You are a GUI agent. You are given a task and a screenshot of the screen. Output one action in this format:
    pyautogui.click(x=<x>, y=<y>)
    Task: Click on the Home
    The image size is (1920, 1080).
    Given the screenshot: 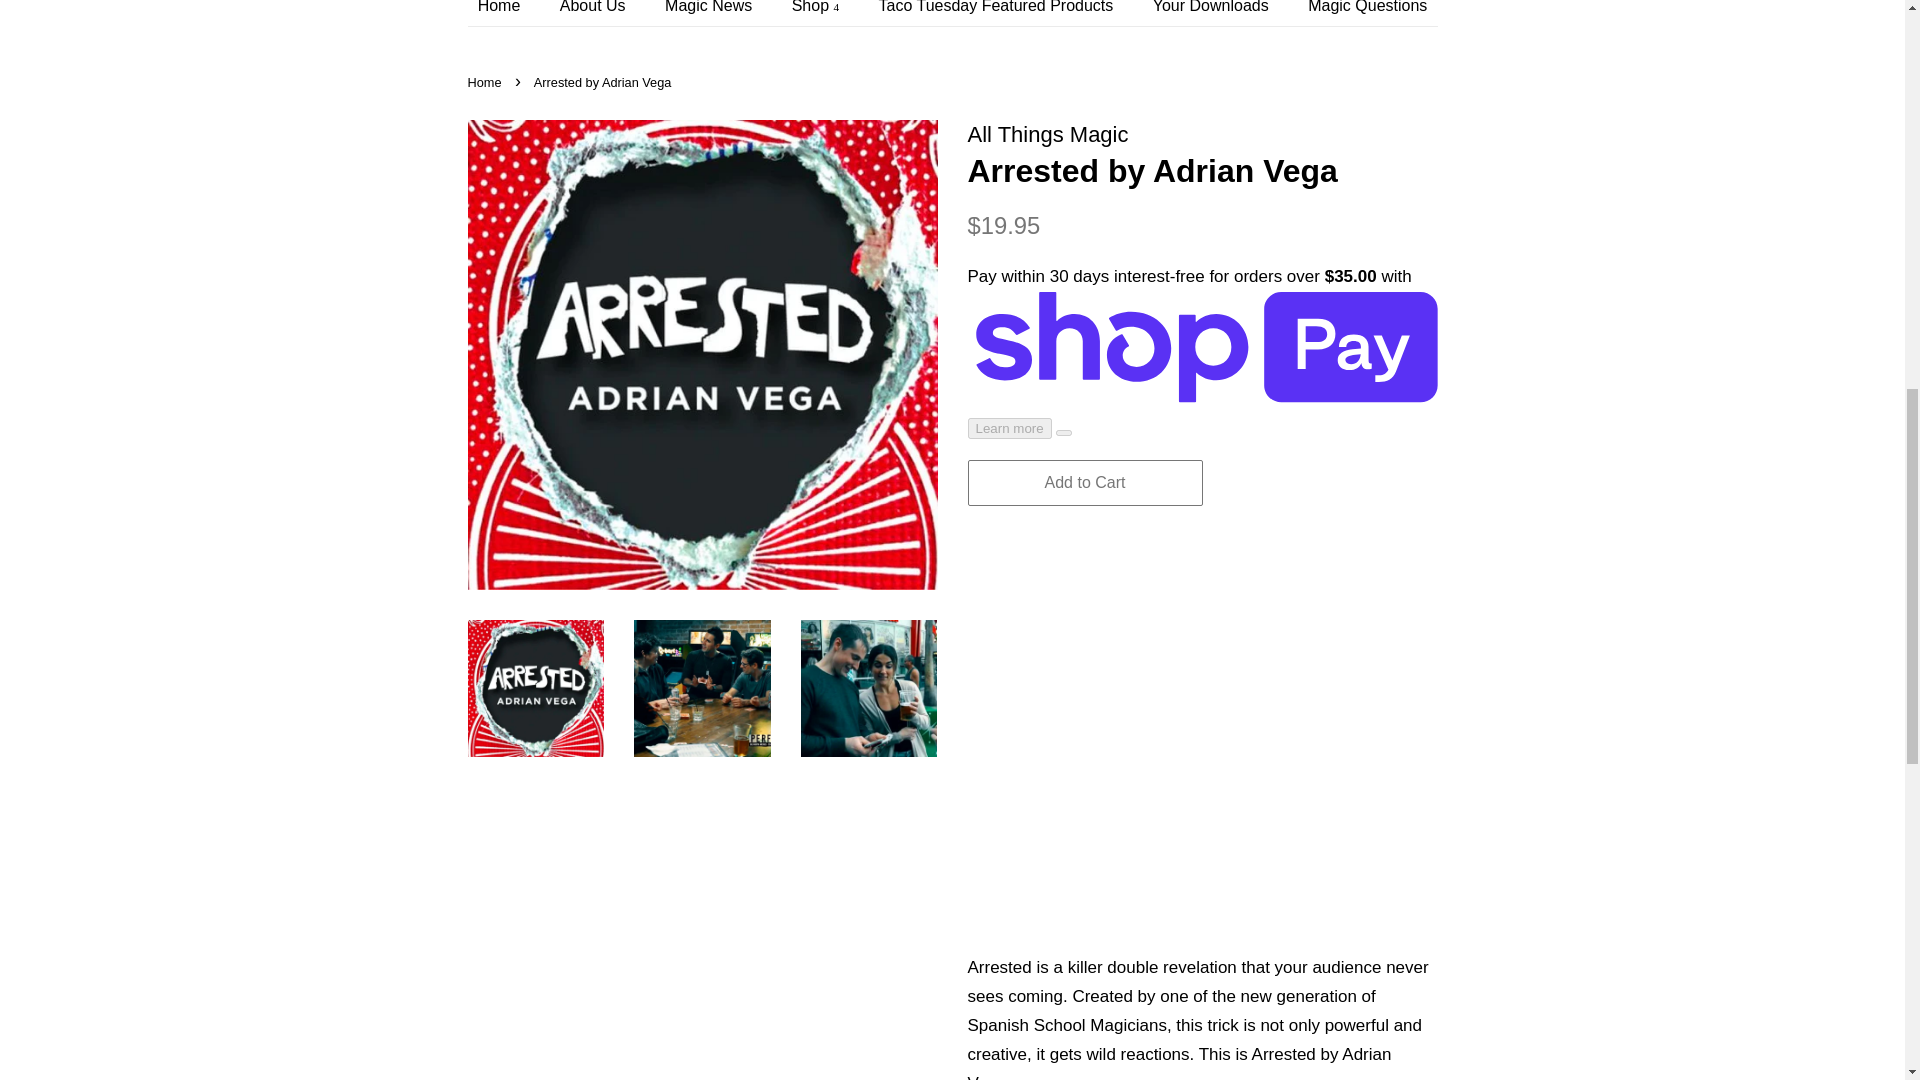 What is the action you would take?
    pyautogui.click(x=487, y=82)
    